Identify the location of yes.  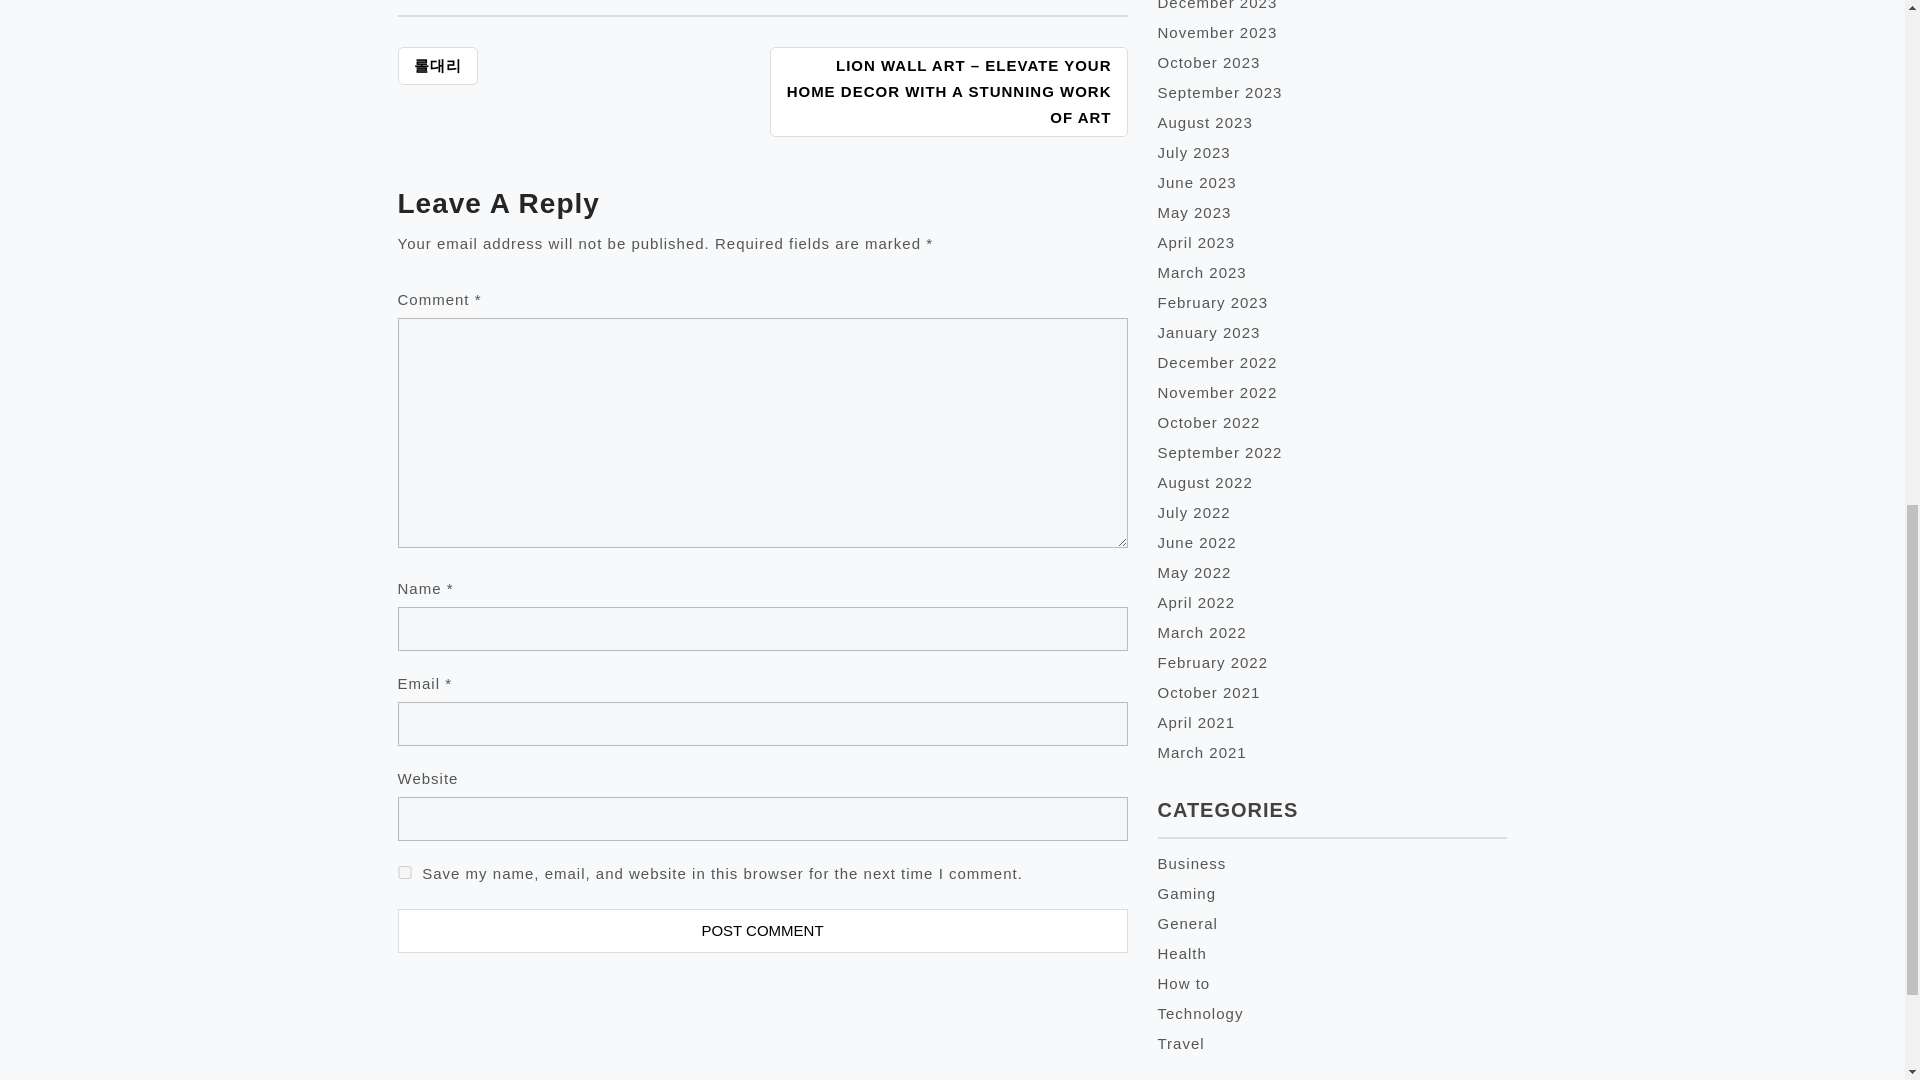
(404, 872).